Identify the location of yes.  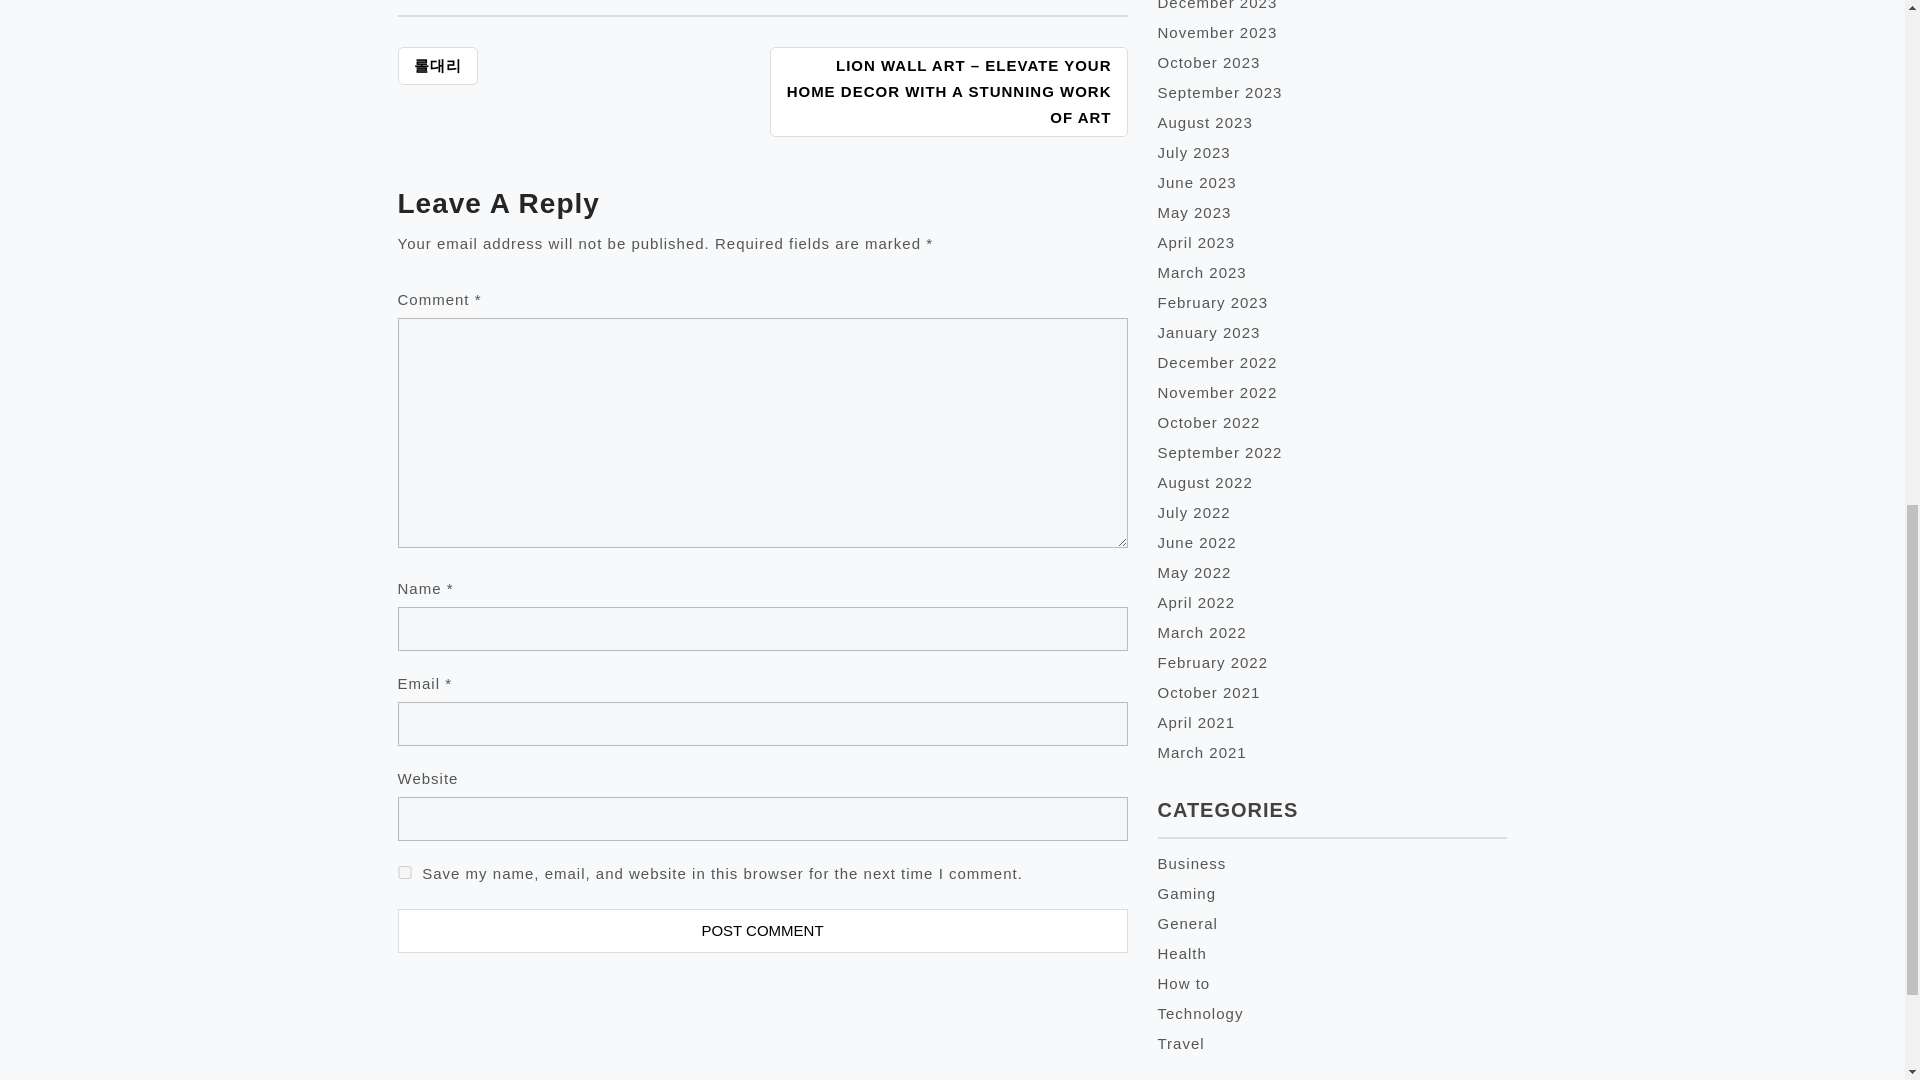
(404, 872).